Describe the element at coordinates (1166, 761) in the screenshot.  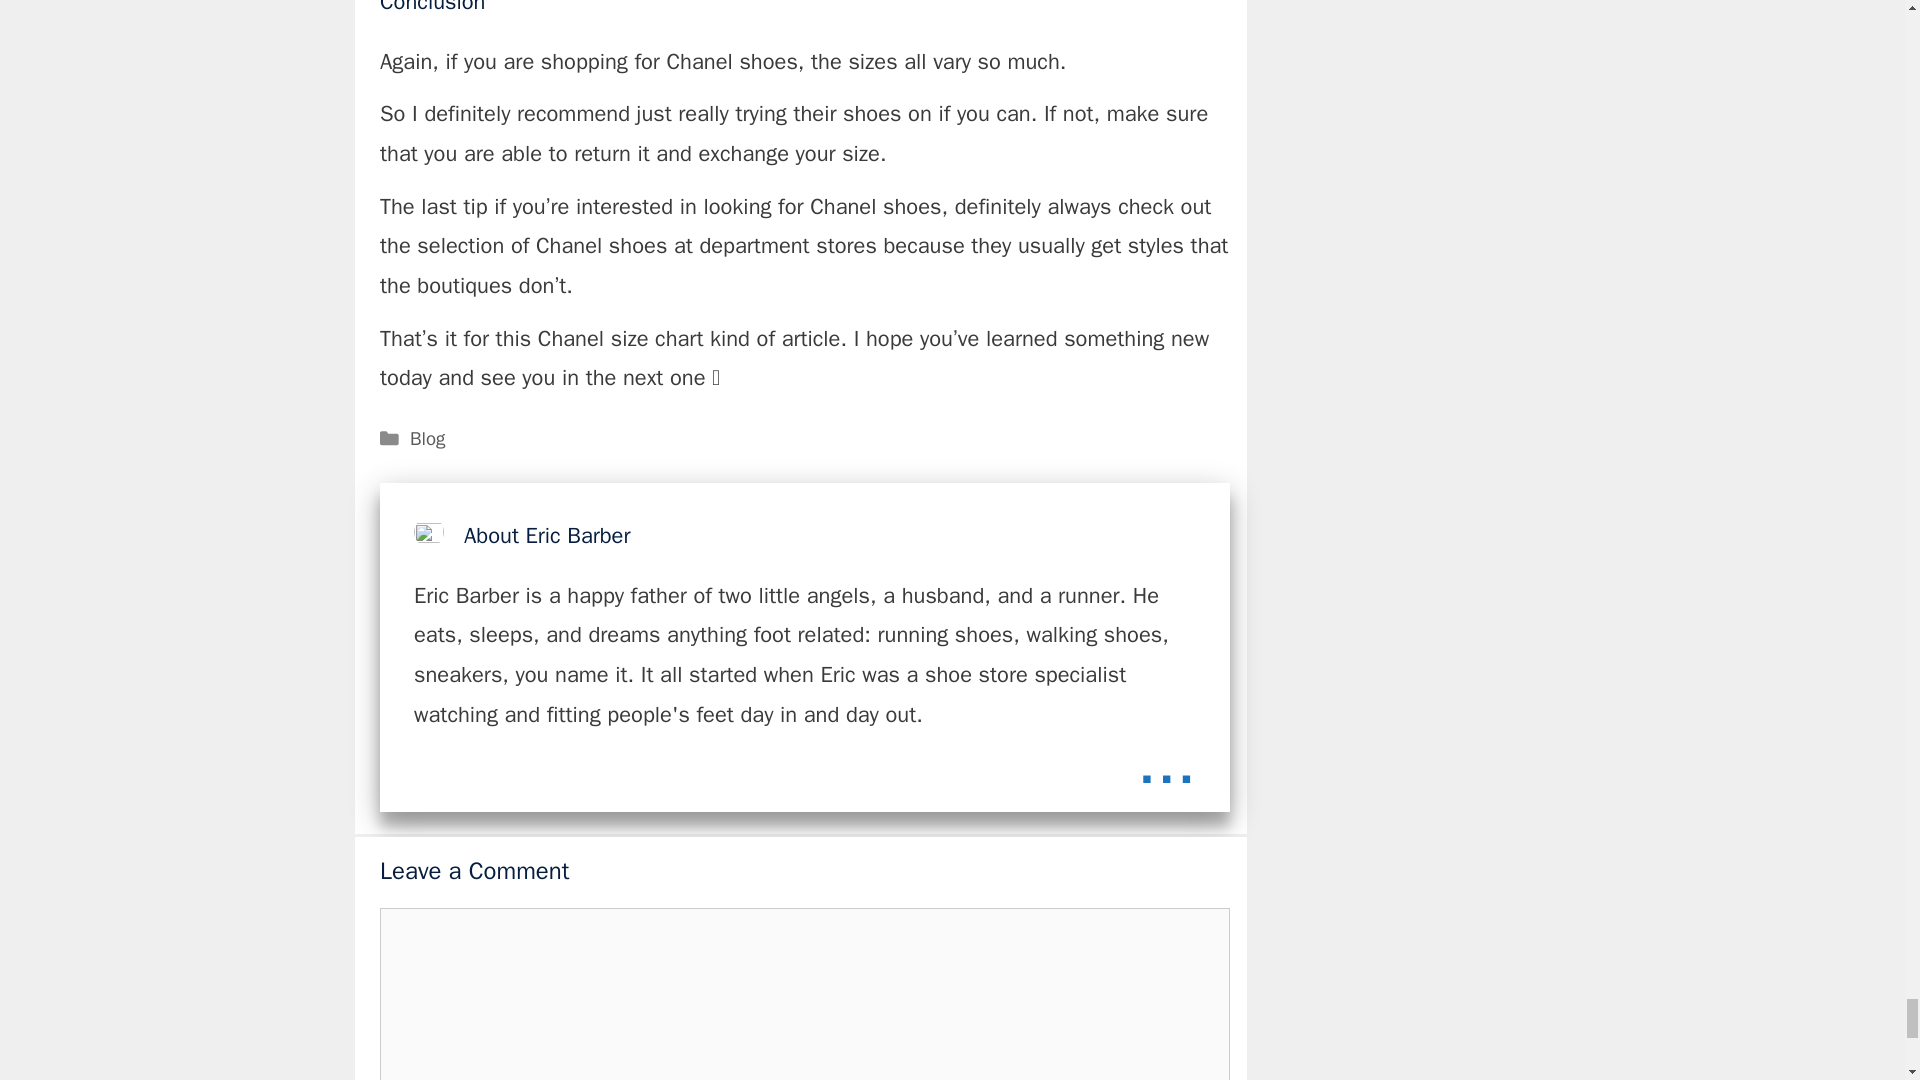
I see `Read more` at that location.